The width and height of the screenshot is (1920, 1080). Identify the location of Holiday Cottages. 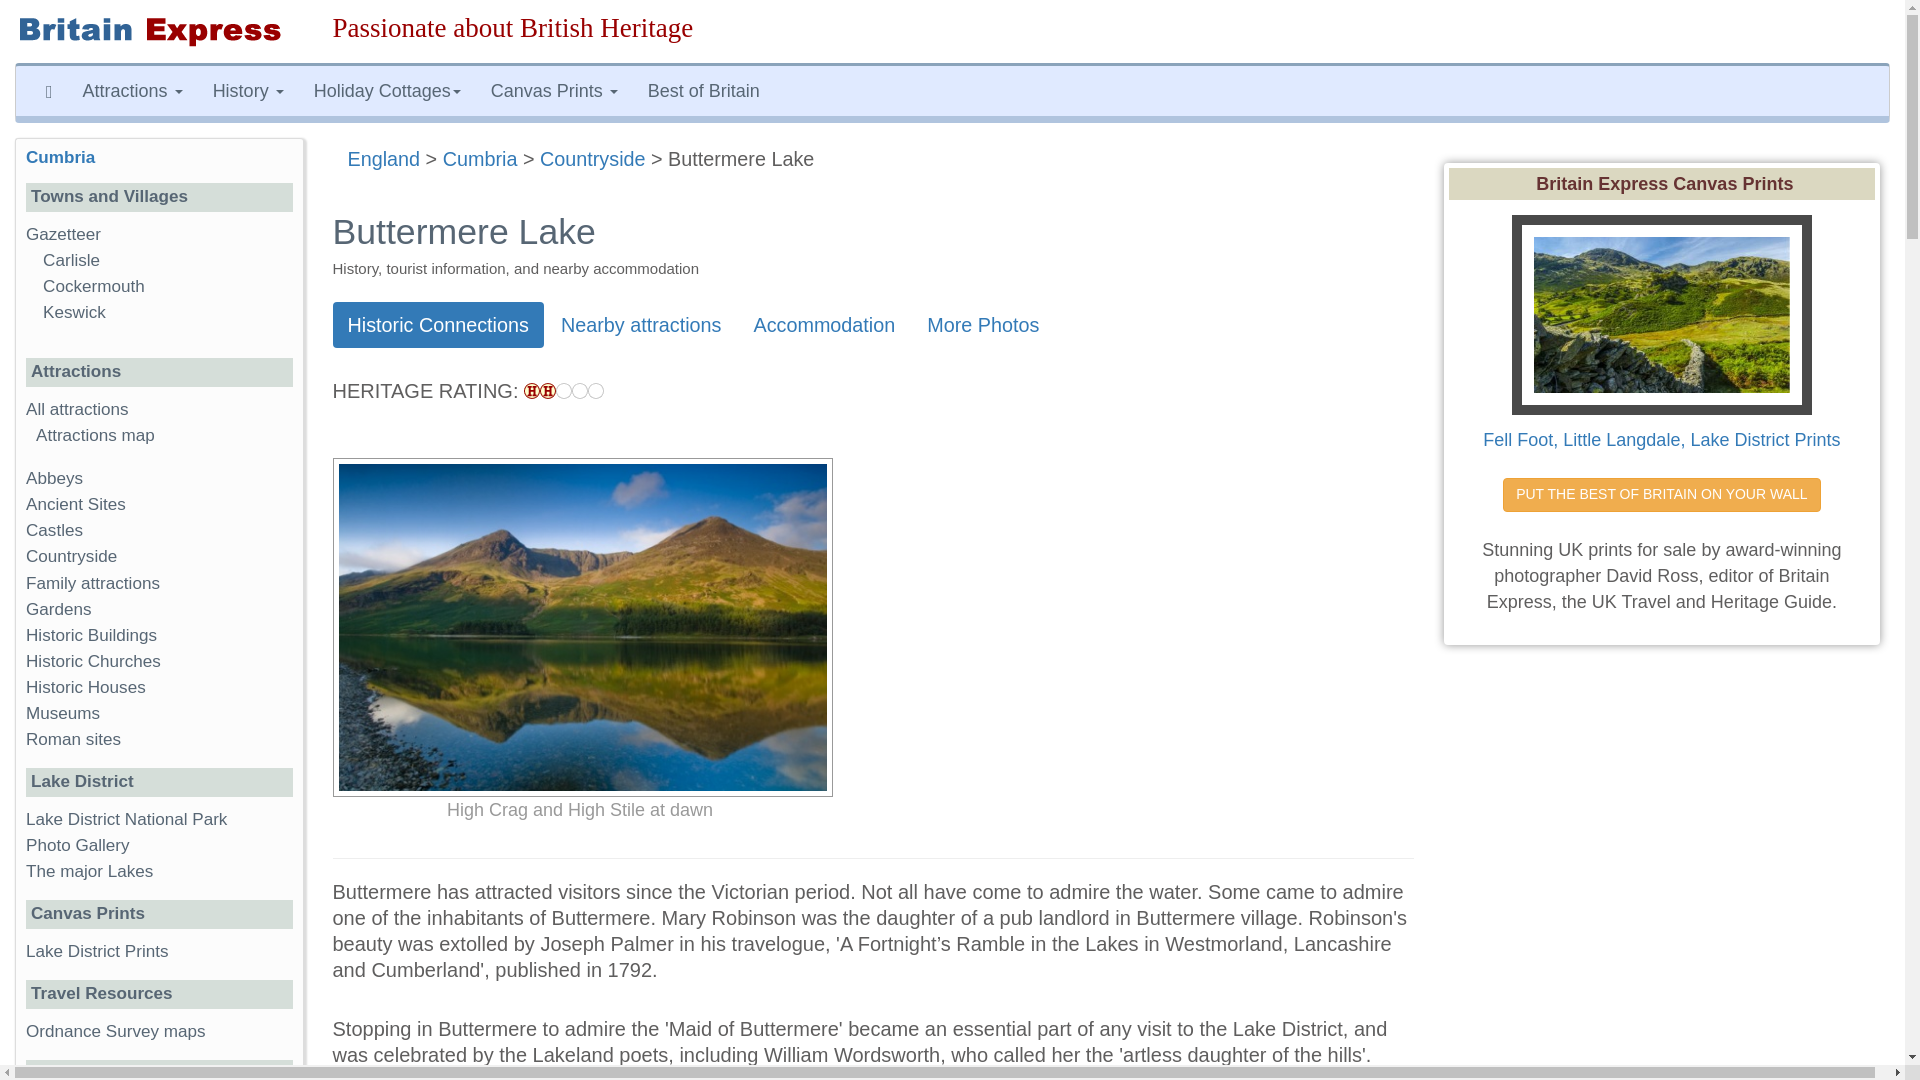
(388, 90).